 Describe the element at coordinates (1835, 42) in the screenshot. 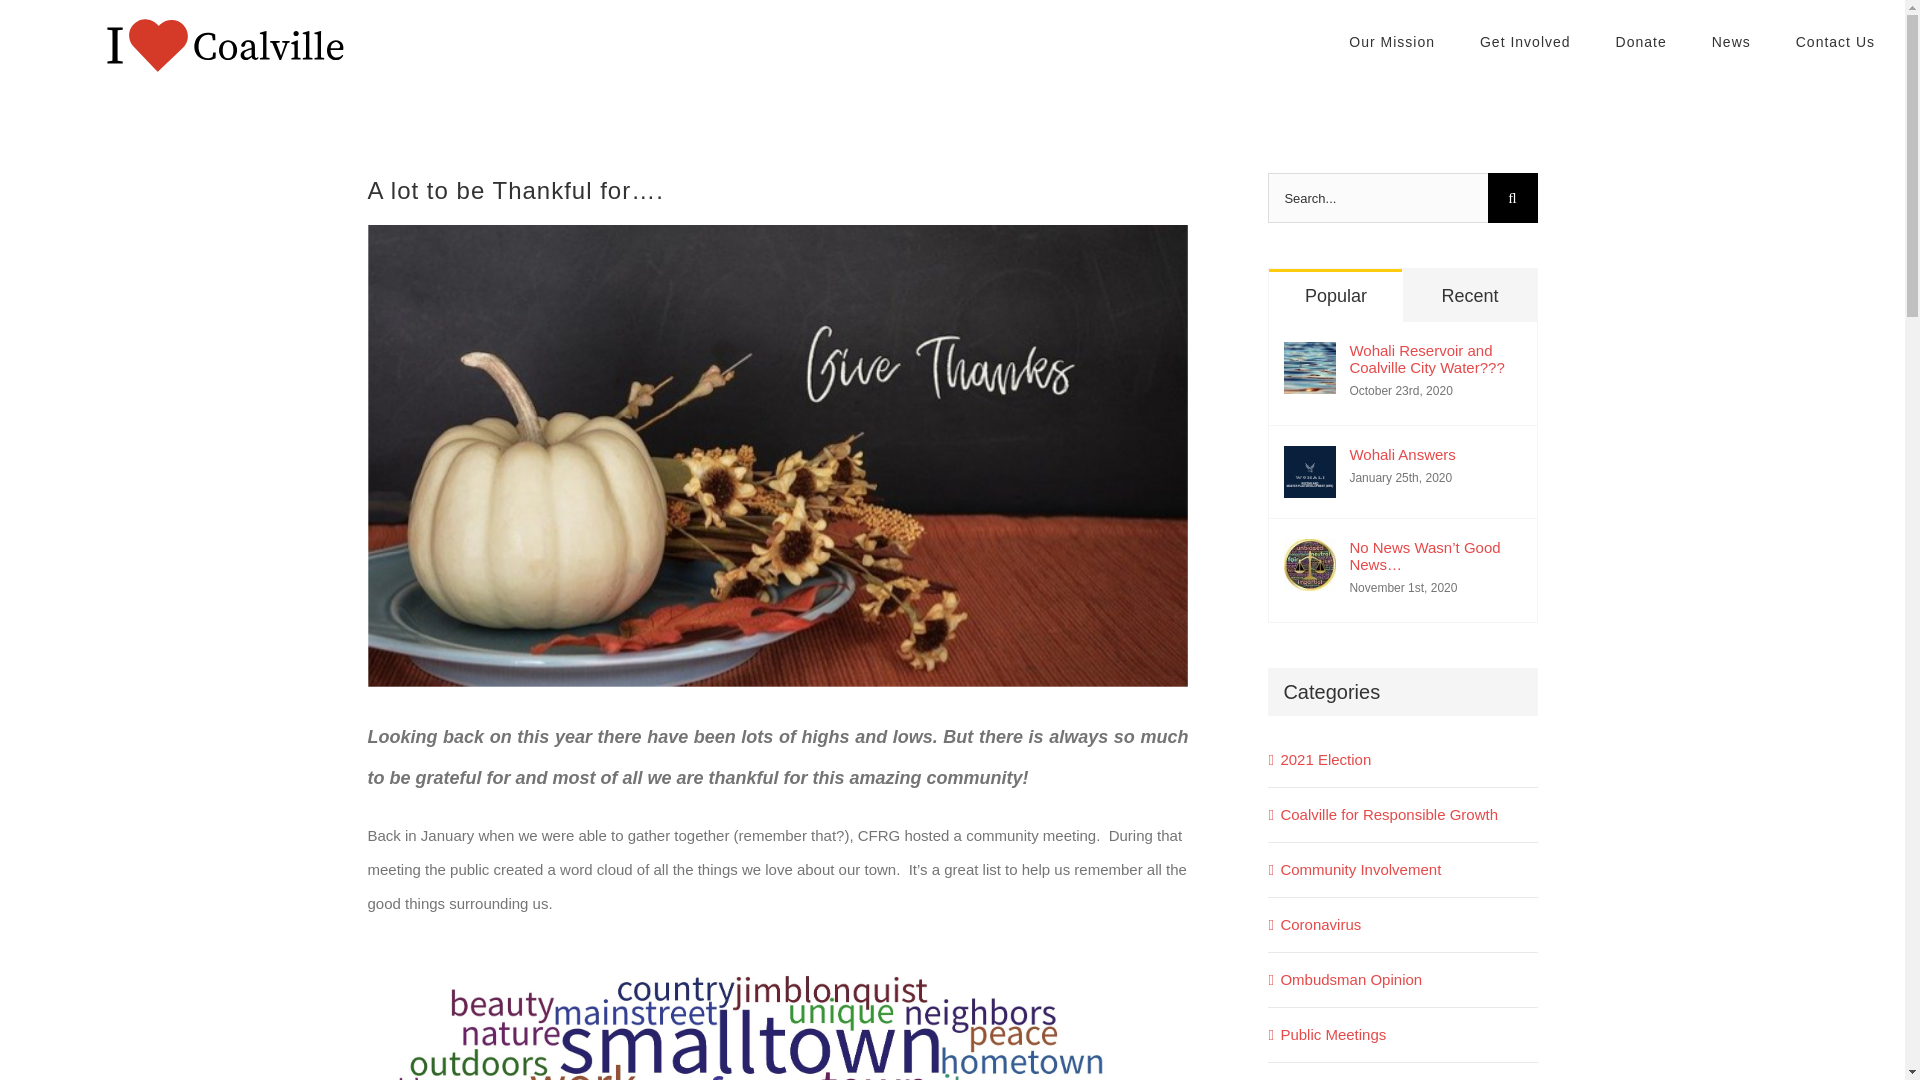

I see `Contact Us` at that location.